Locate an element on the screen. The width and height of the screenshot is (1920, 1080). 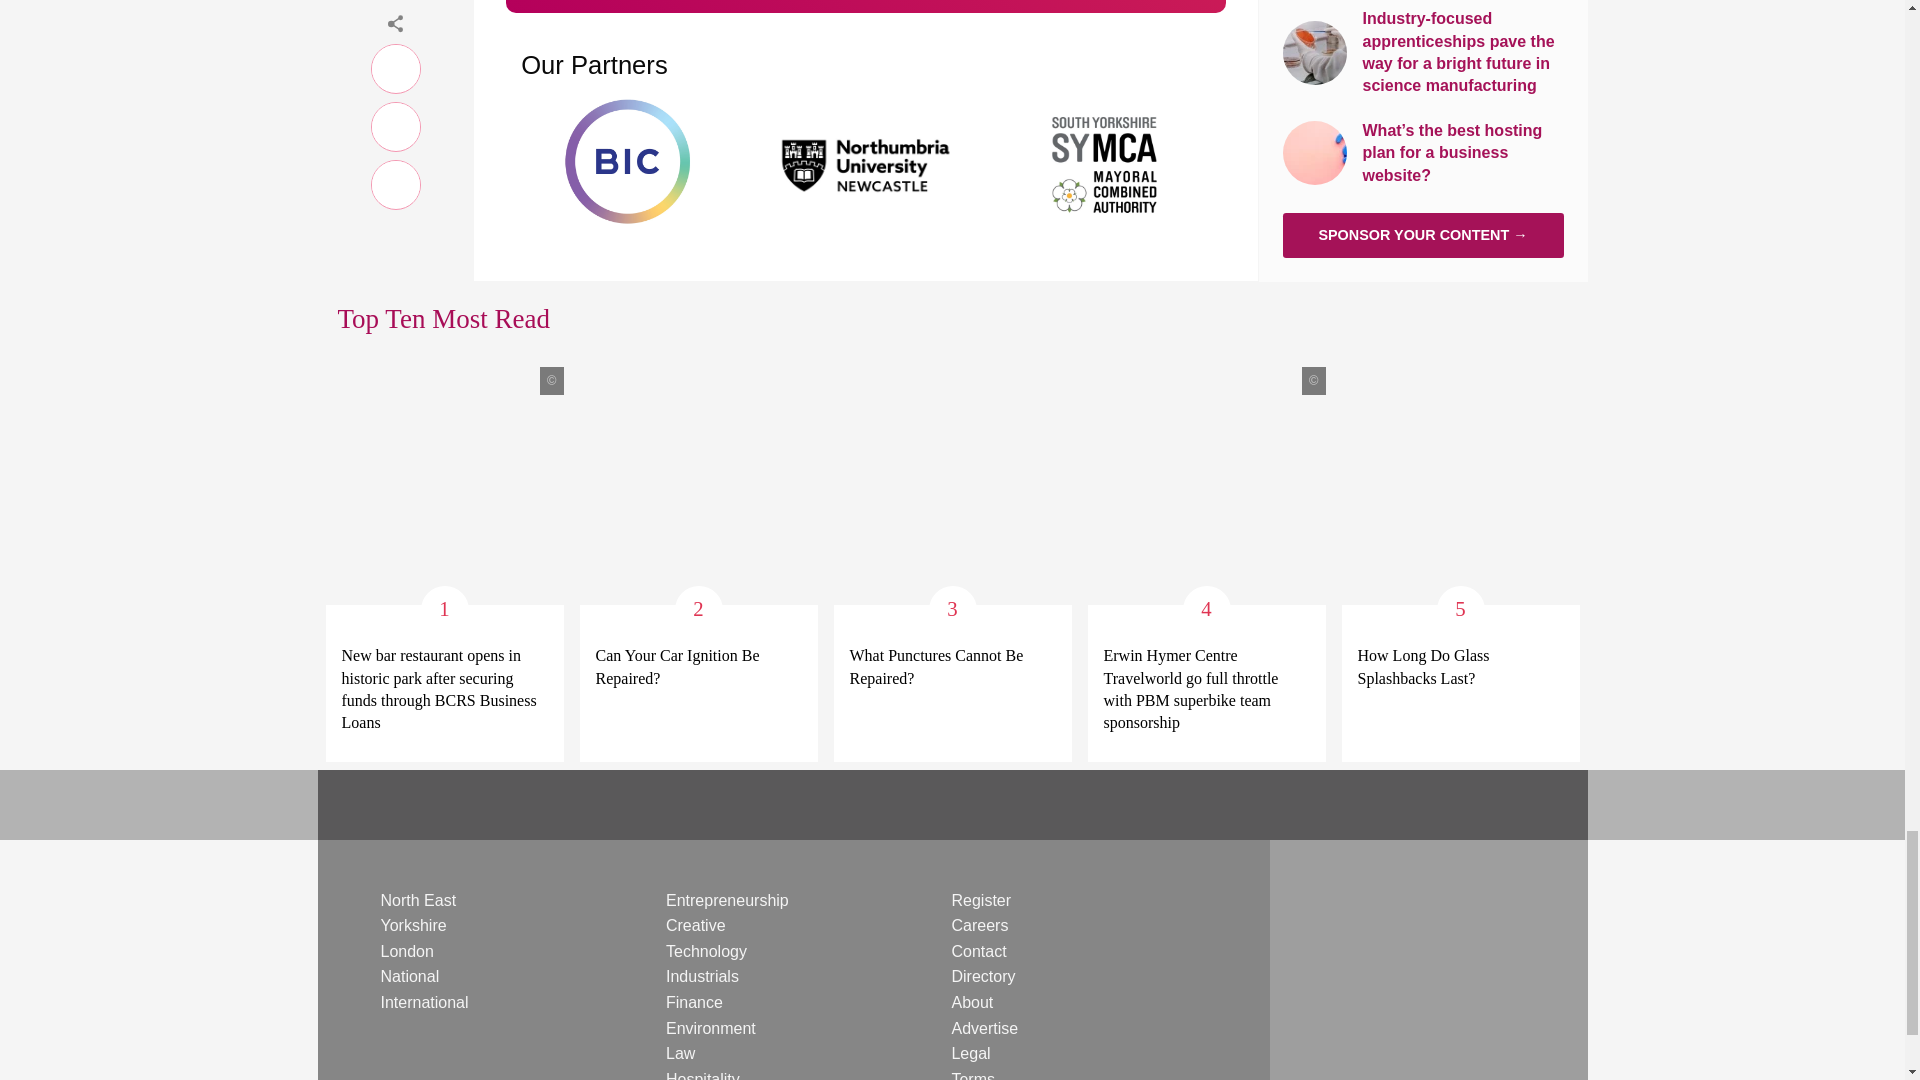
What Punctures Cannot Be Repaired? is located at coordinates (953, 667).